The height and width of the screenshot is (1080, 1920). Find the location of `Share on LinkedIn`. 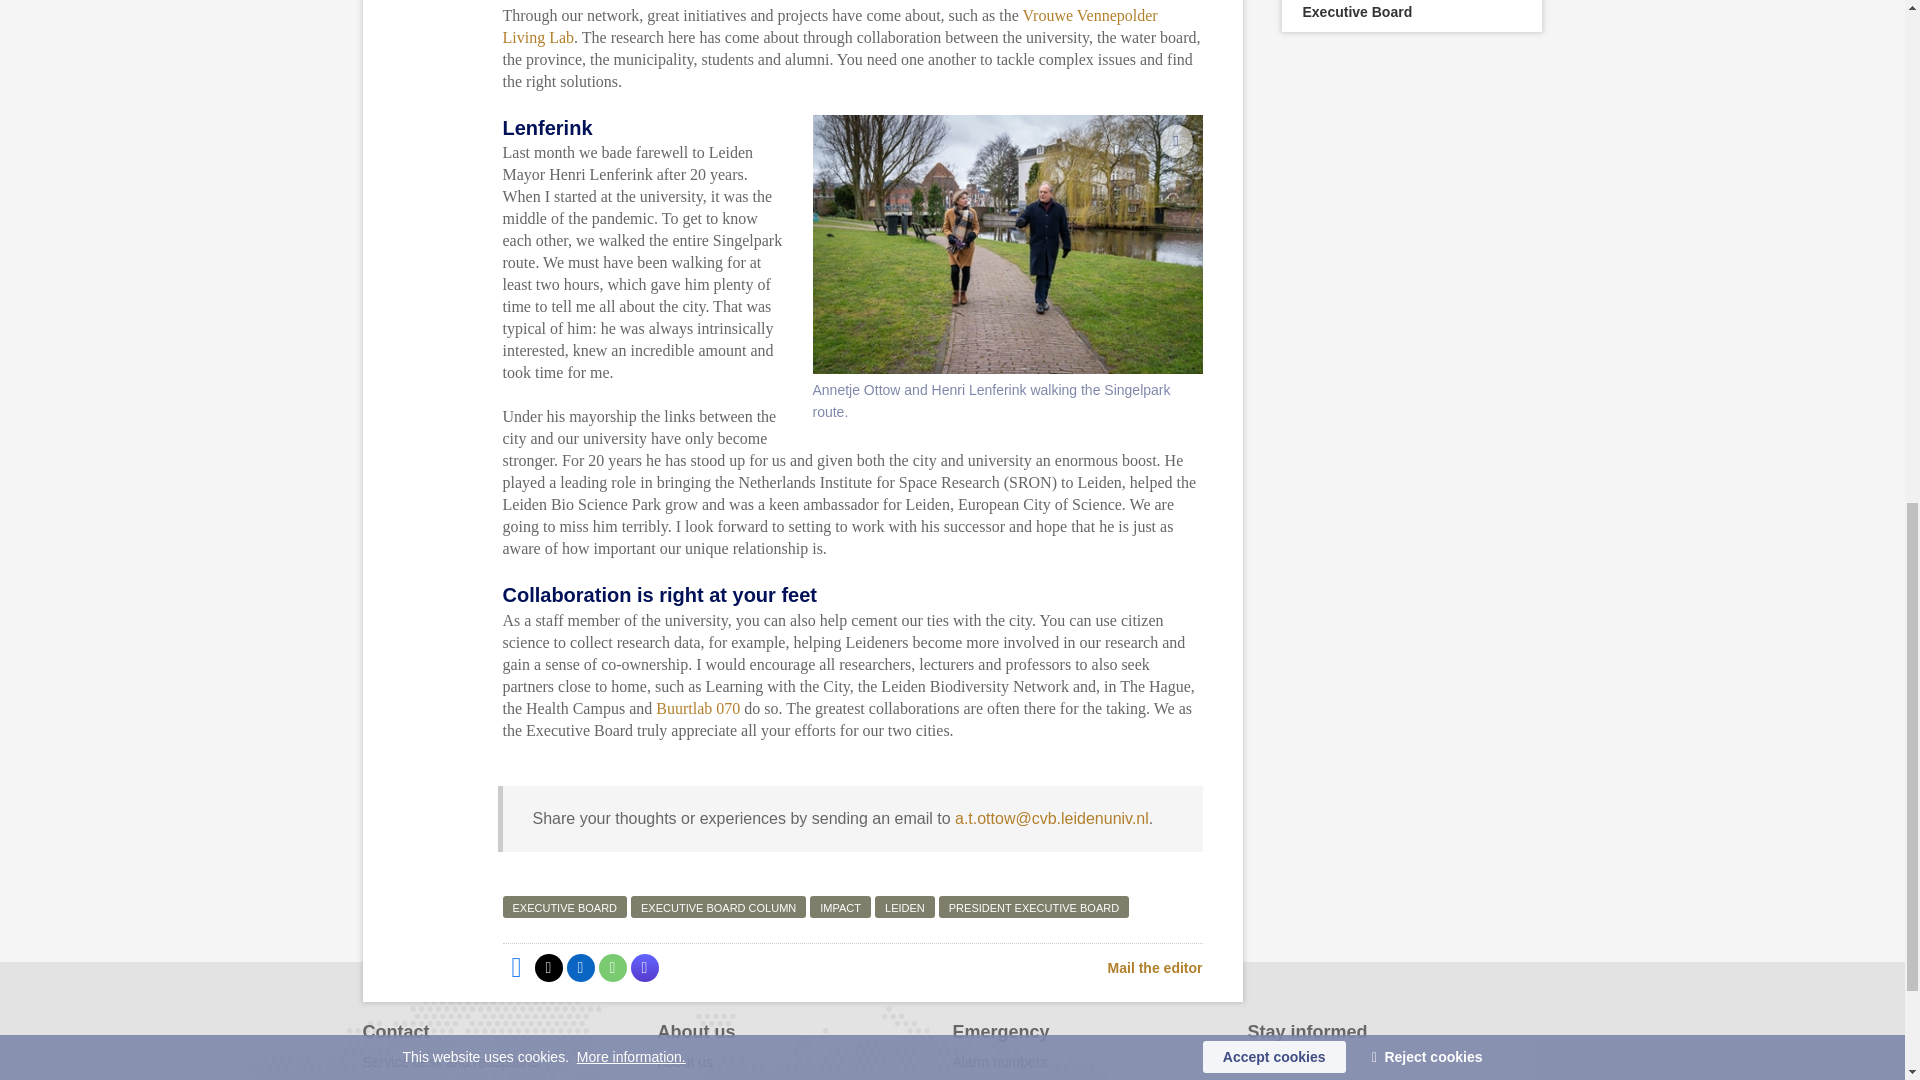

Share on LinkedIn is located at coordinates (580, 967).